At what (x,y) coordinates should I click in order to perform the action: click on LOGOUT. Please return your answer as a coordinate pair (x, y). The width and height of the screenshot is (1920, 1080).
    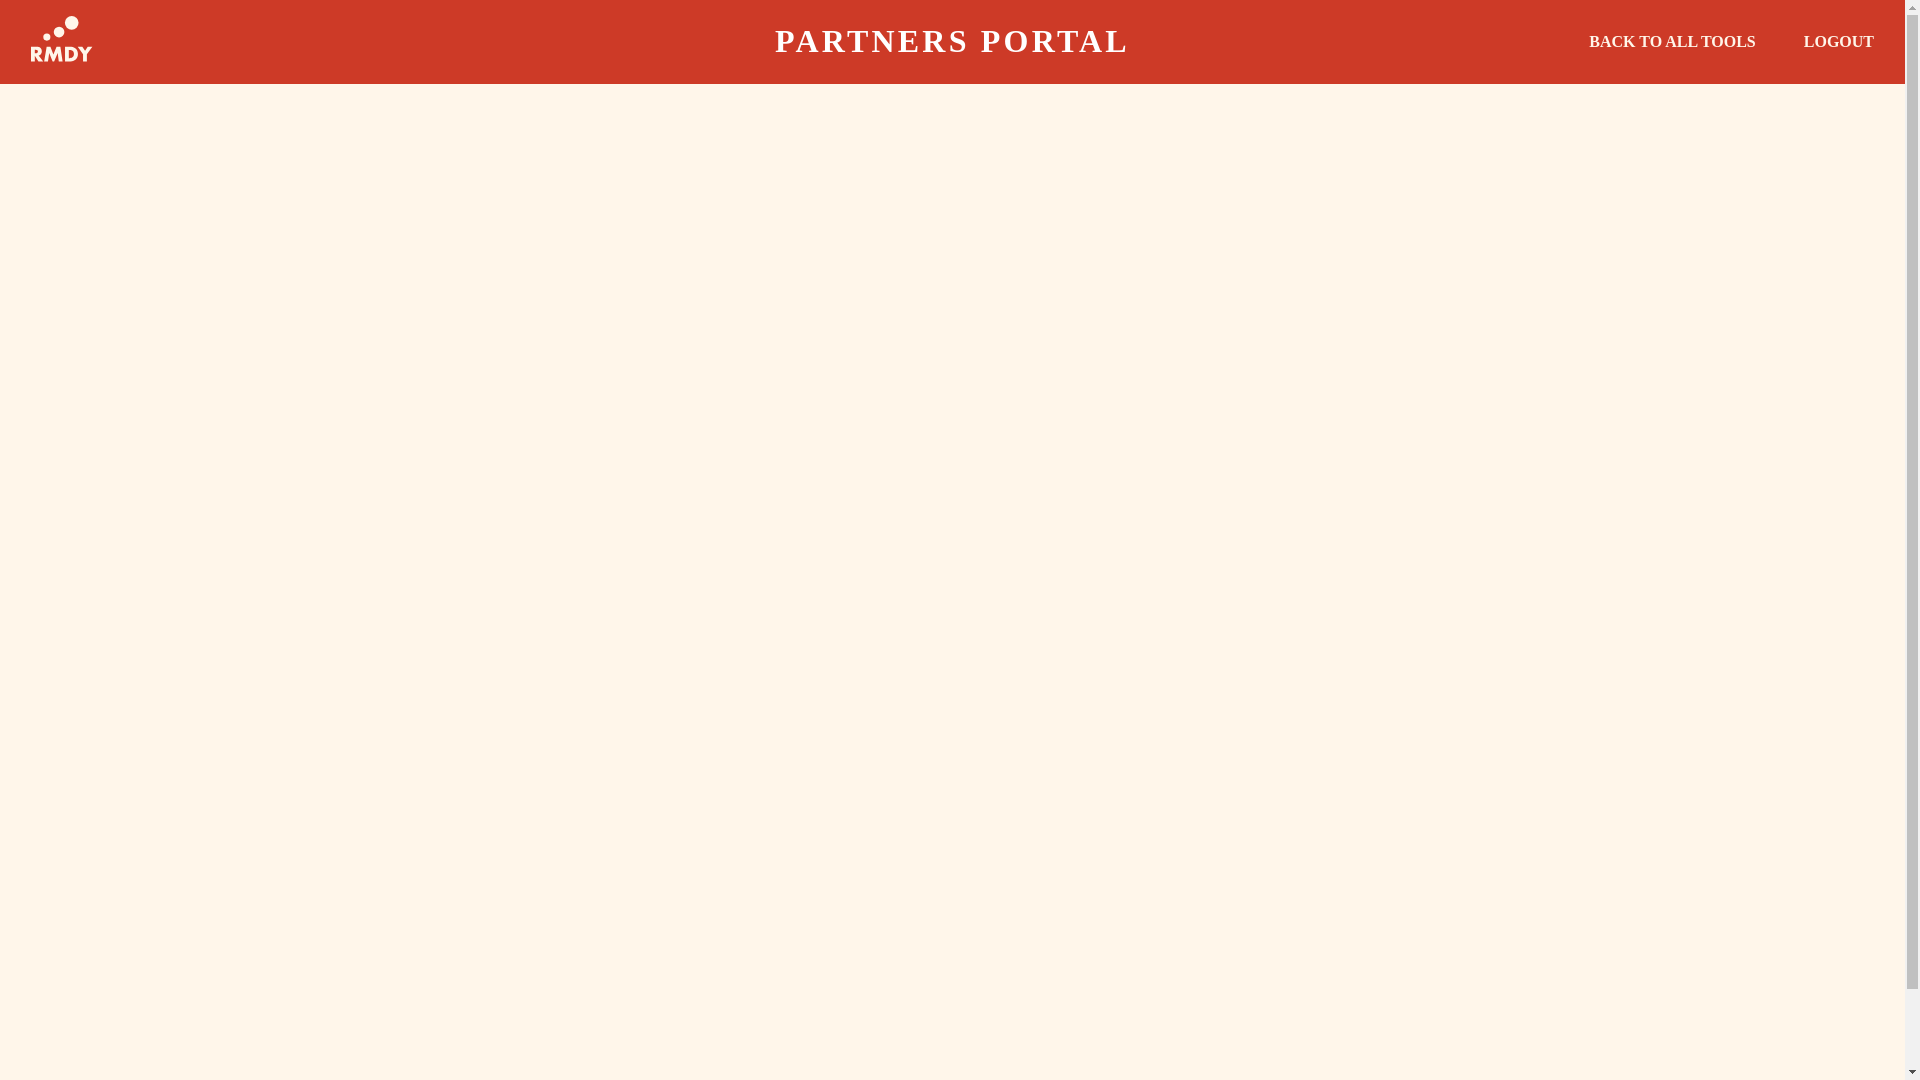
    Looking at the image, I should click on (1838, 42).